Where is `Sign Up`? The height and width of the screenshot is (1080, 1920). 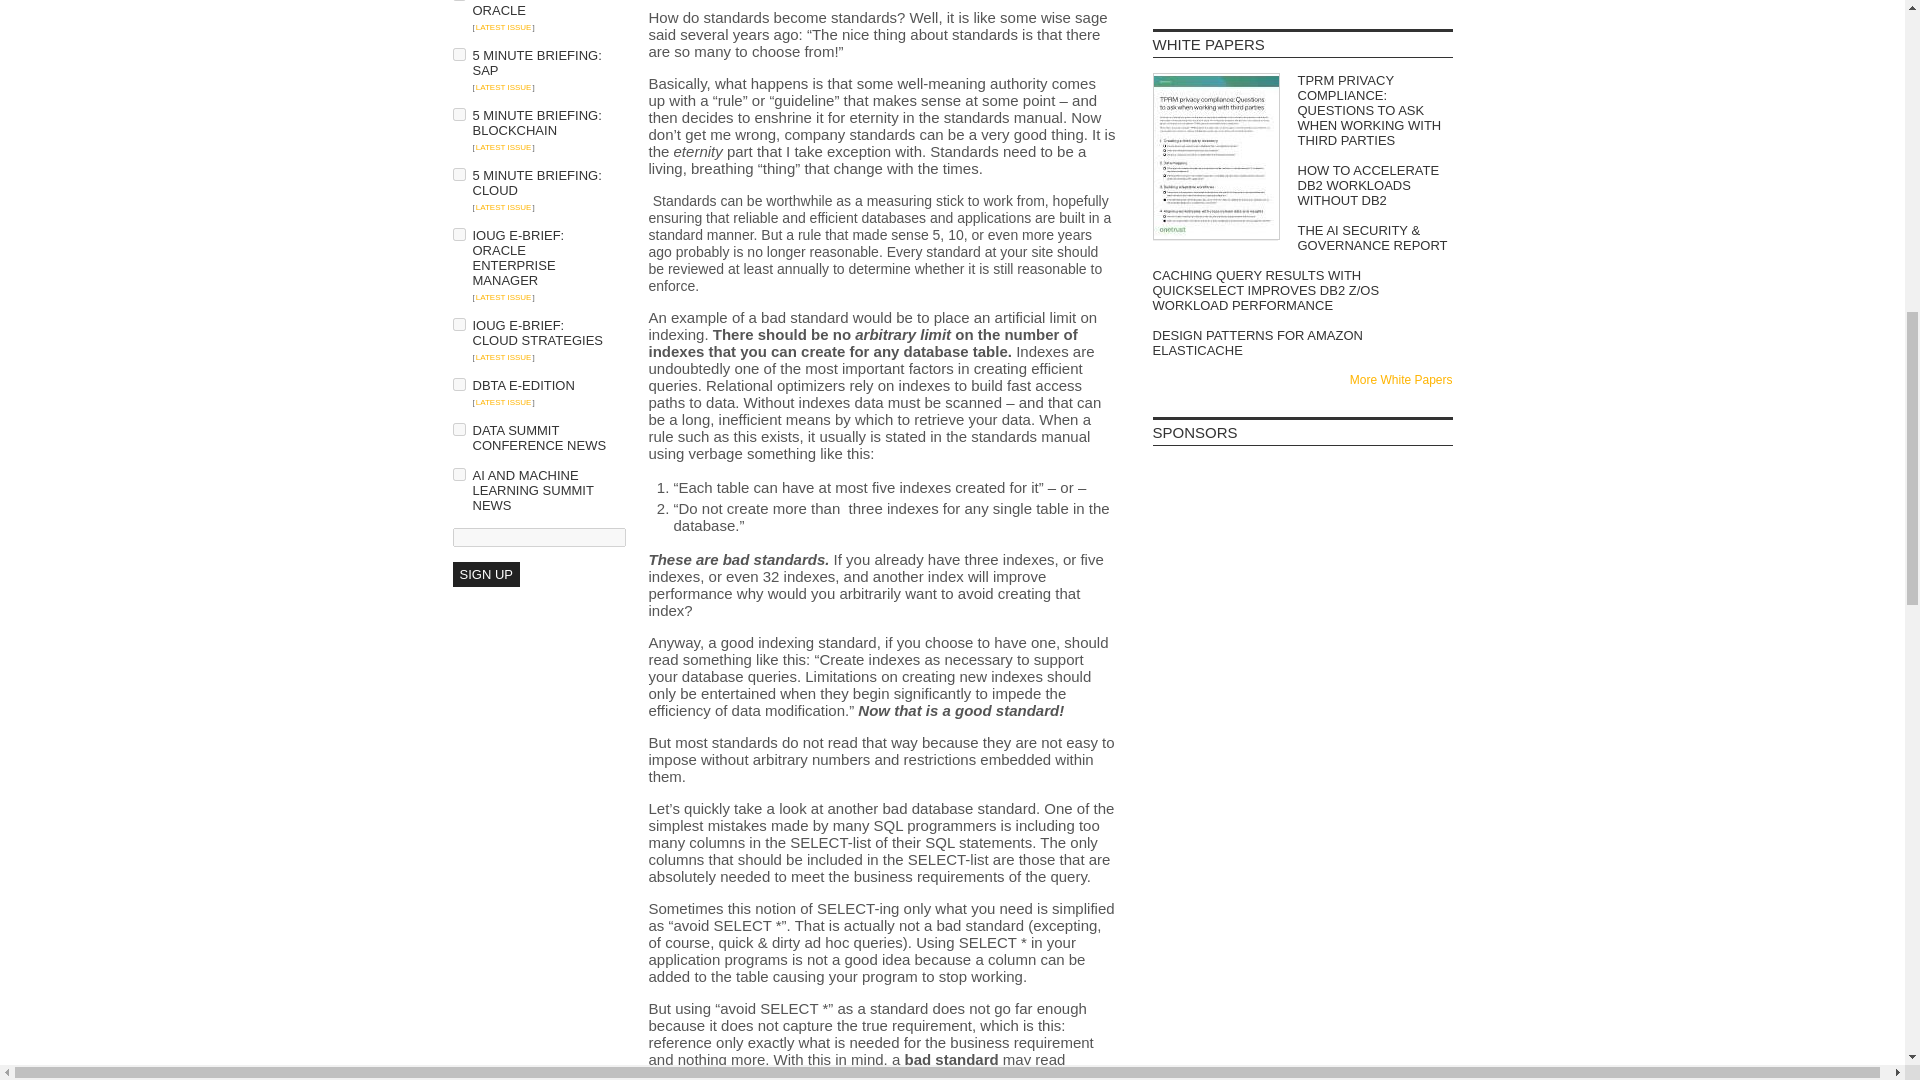
Sign Up is located at coordinates (484, 574).